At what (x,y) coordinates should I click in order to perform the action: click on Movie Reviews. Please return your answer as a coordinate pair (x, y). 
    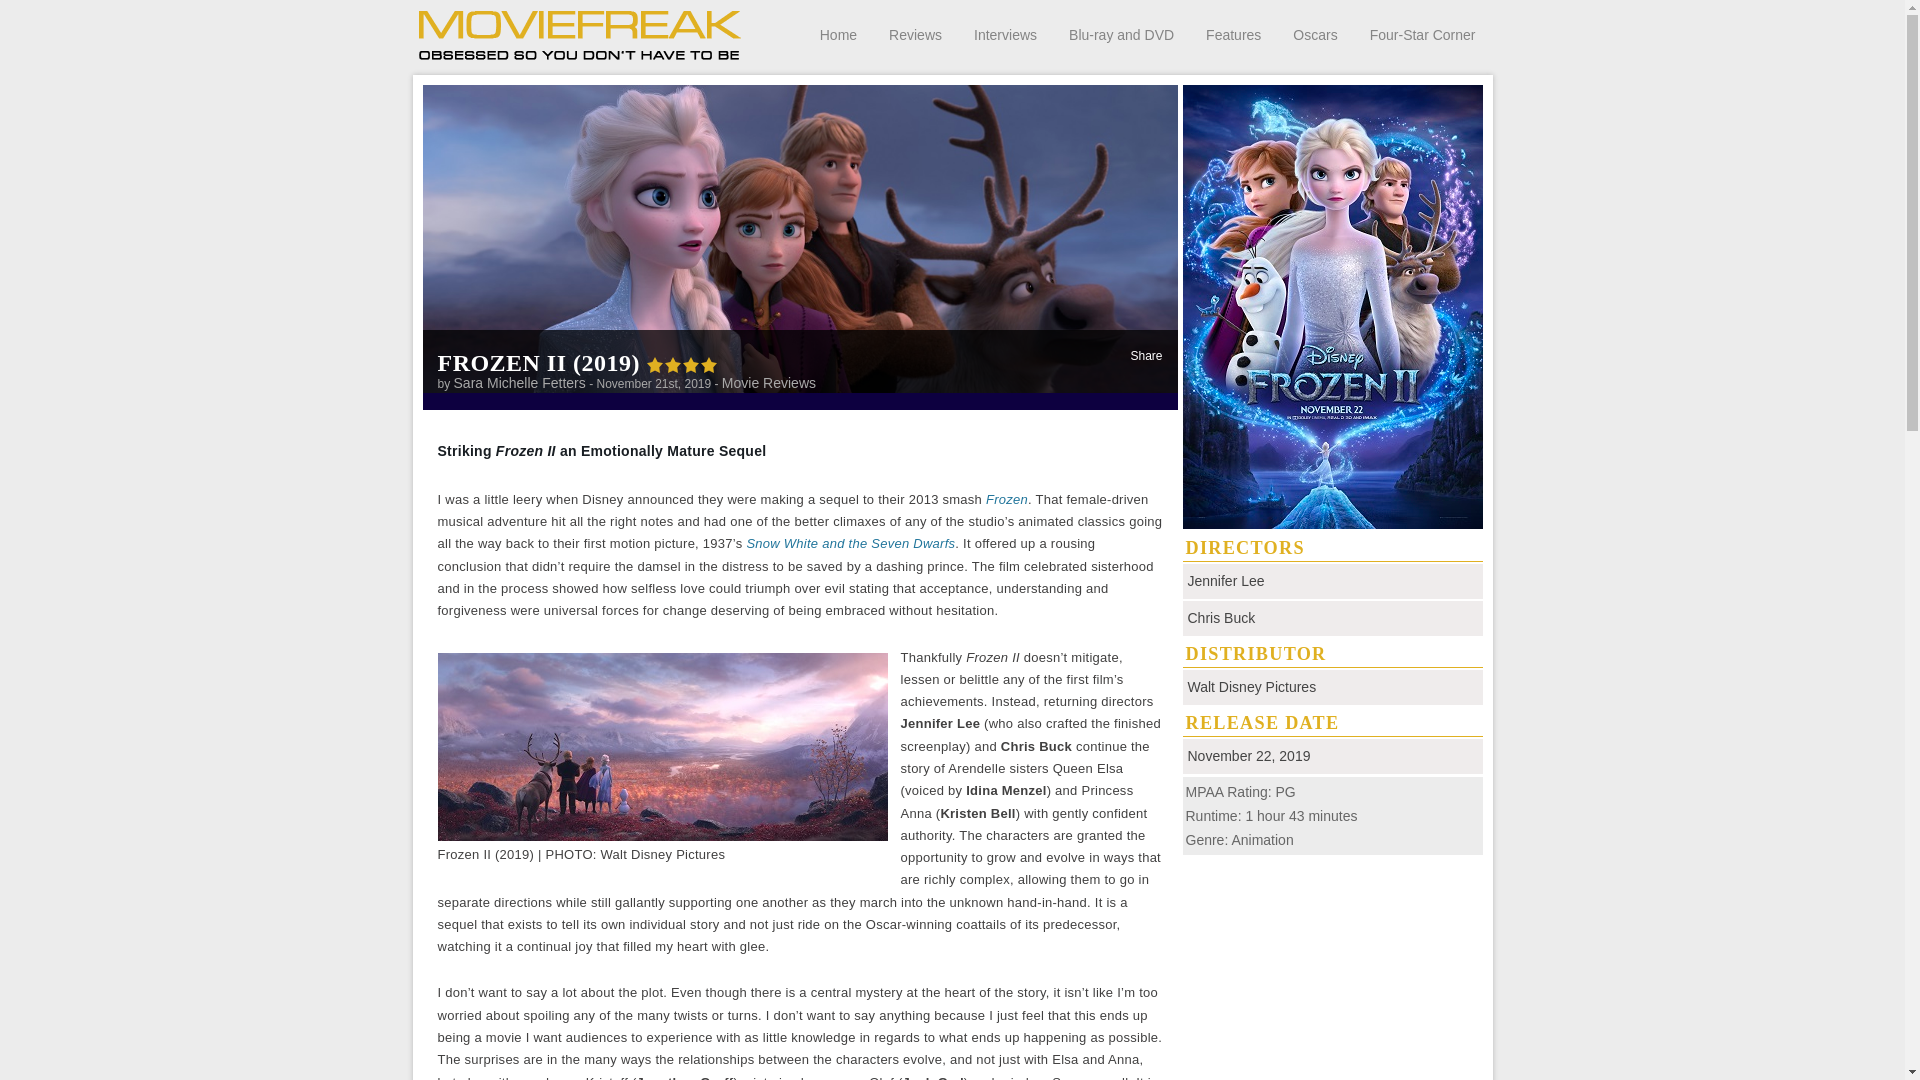
    Looking at the image, I should click on (768, 382).